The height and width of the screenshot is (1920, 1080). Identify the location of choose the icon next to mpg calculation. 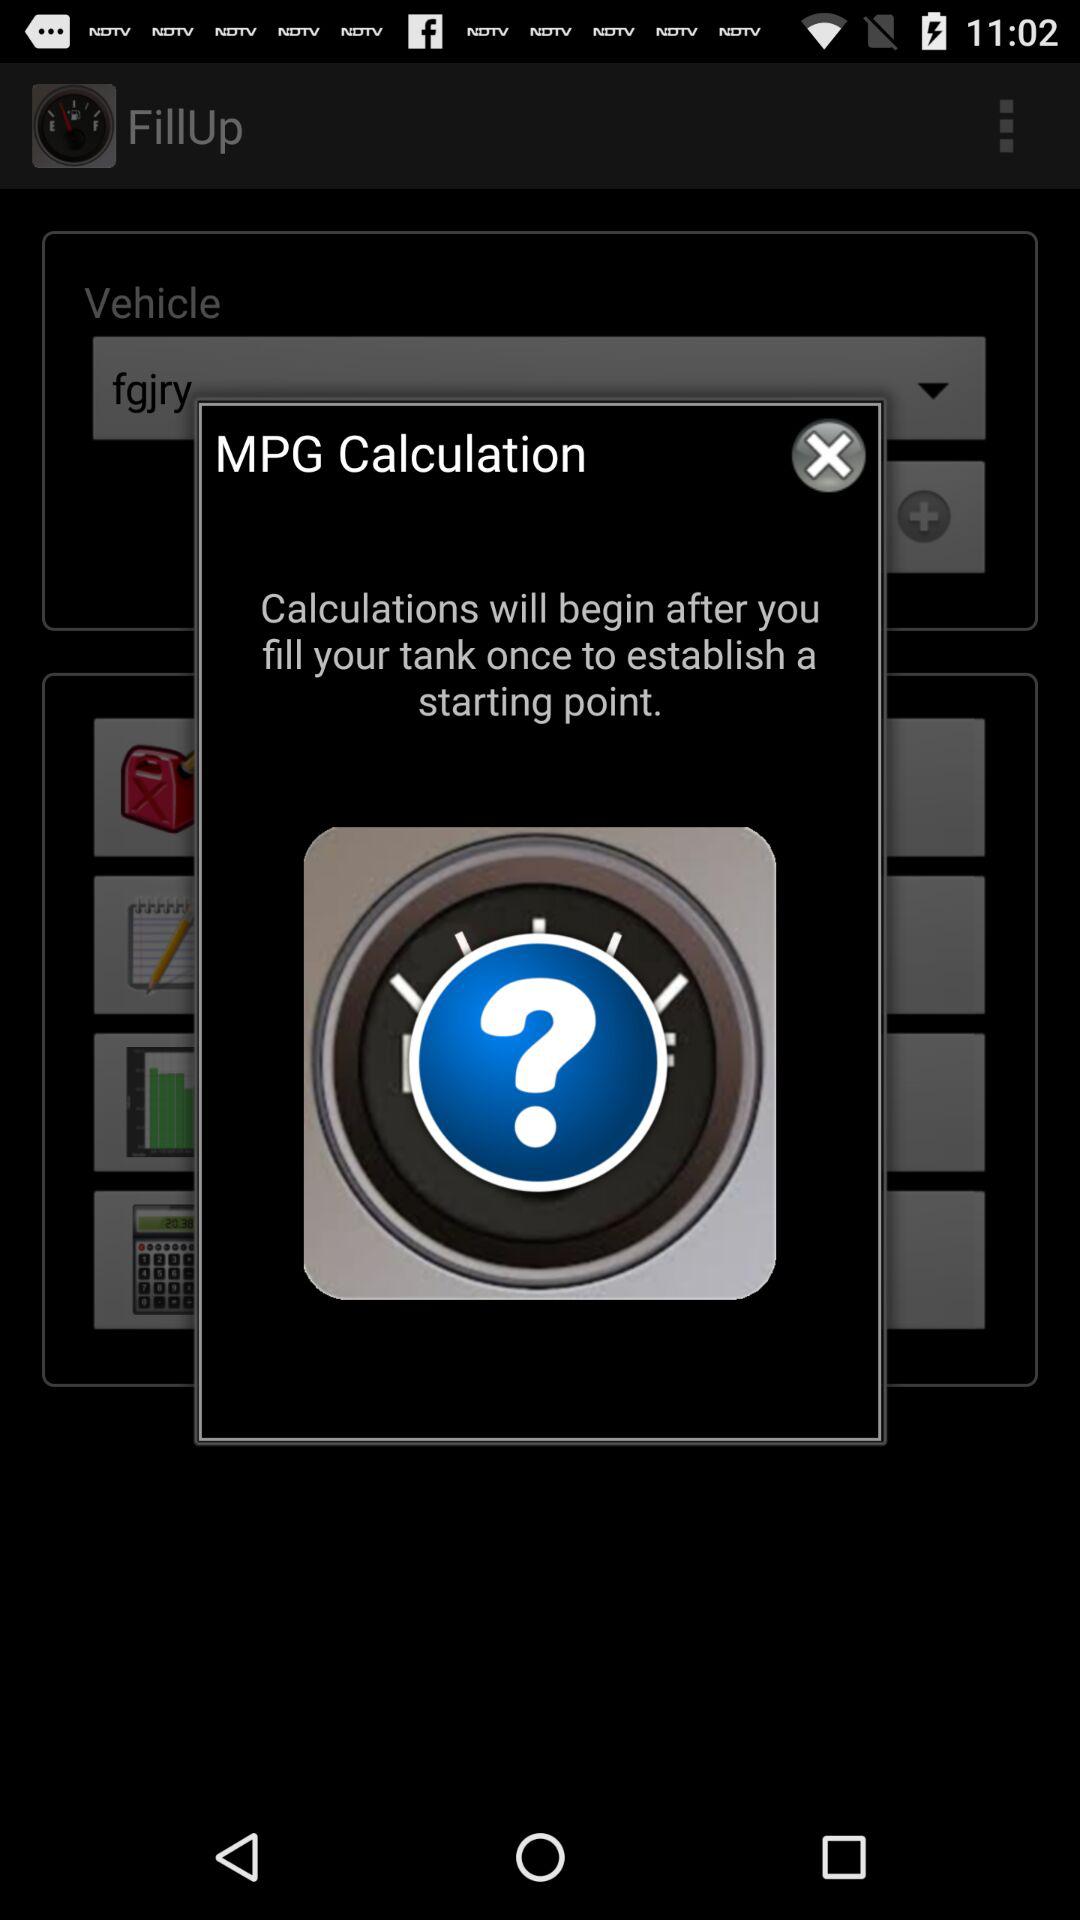
(828, 455).